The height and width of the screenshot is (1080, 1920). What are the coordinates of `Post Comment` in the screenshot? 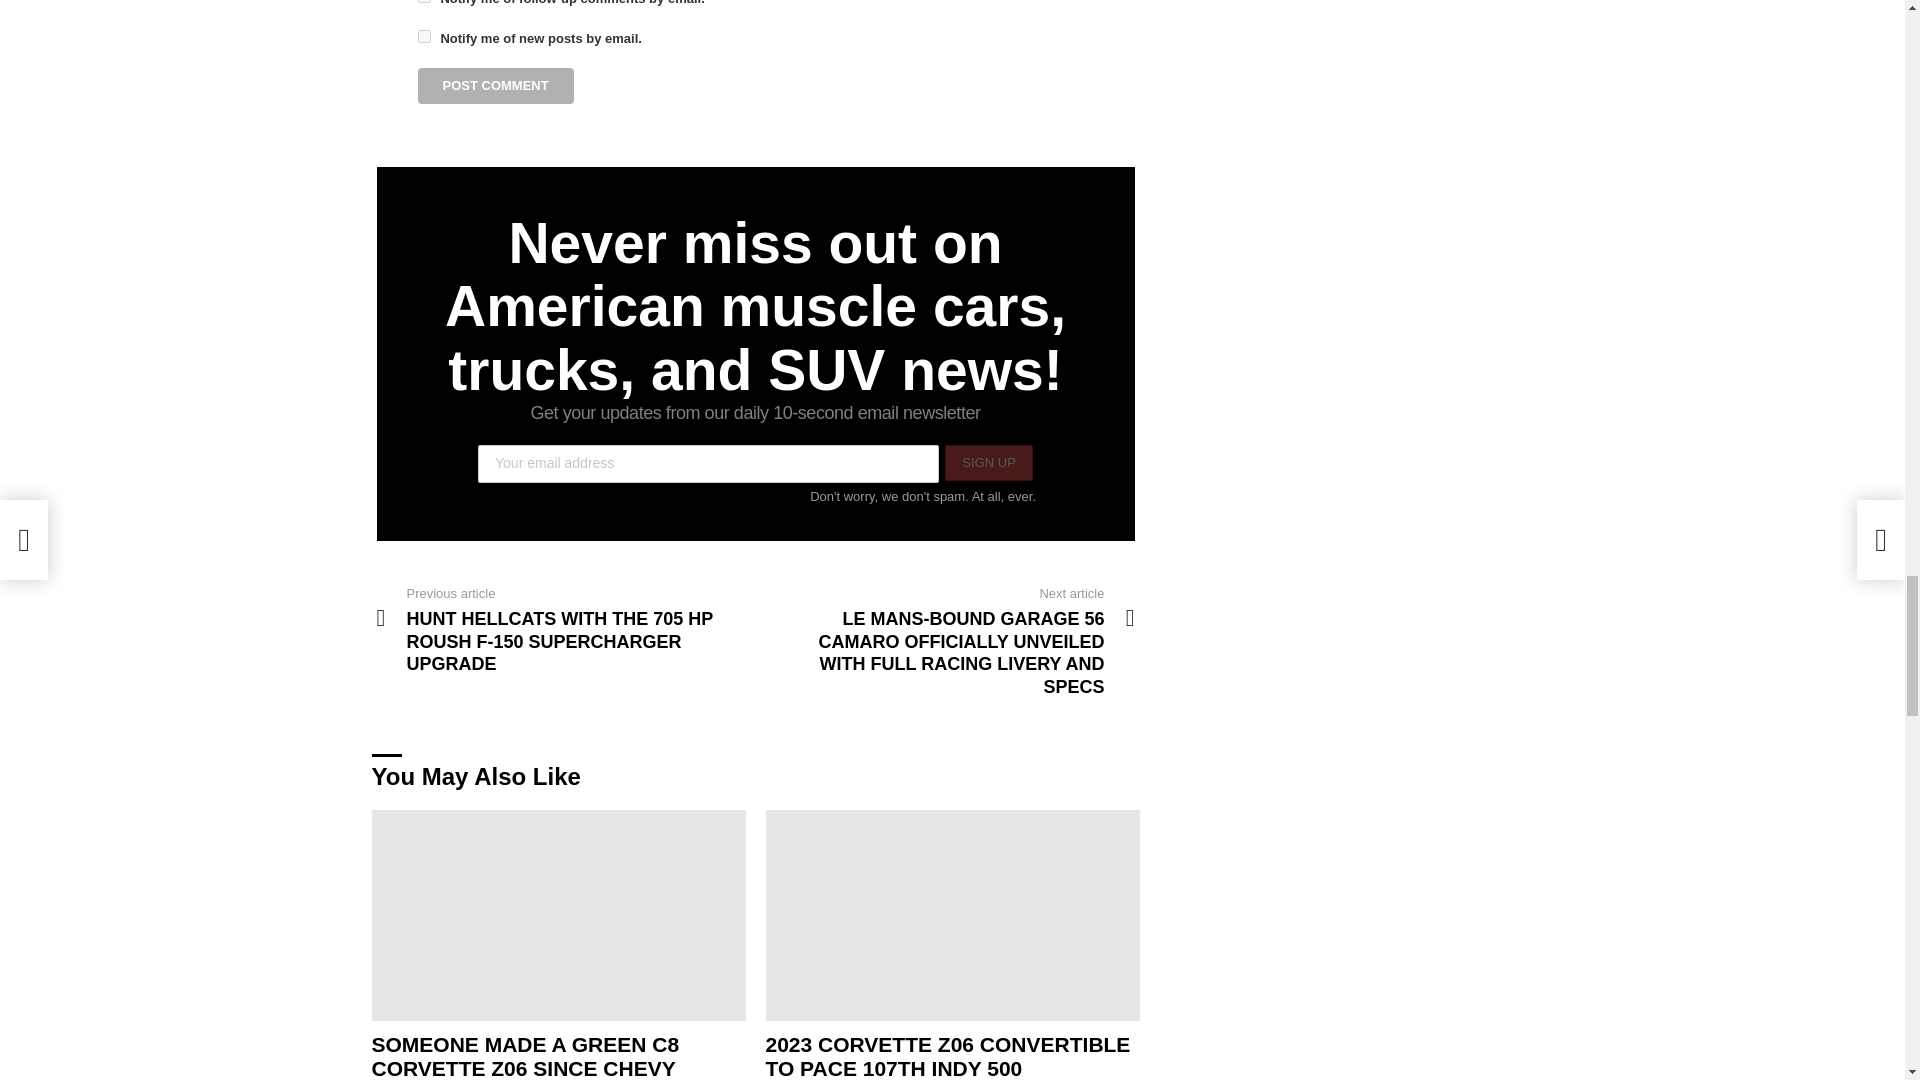 It's located at (496, 86).